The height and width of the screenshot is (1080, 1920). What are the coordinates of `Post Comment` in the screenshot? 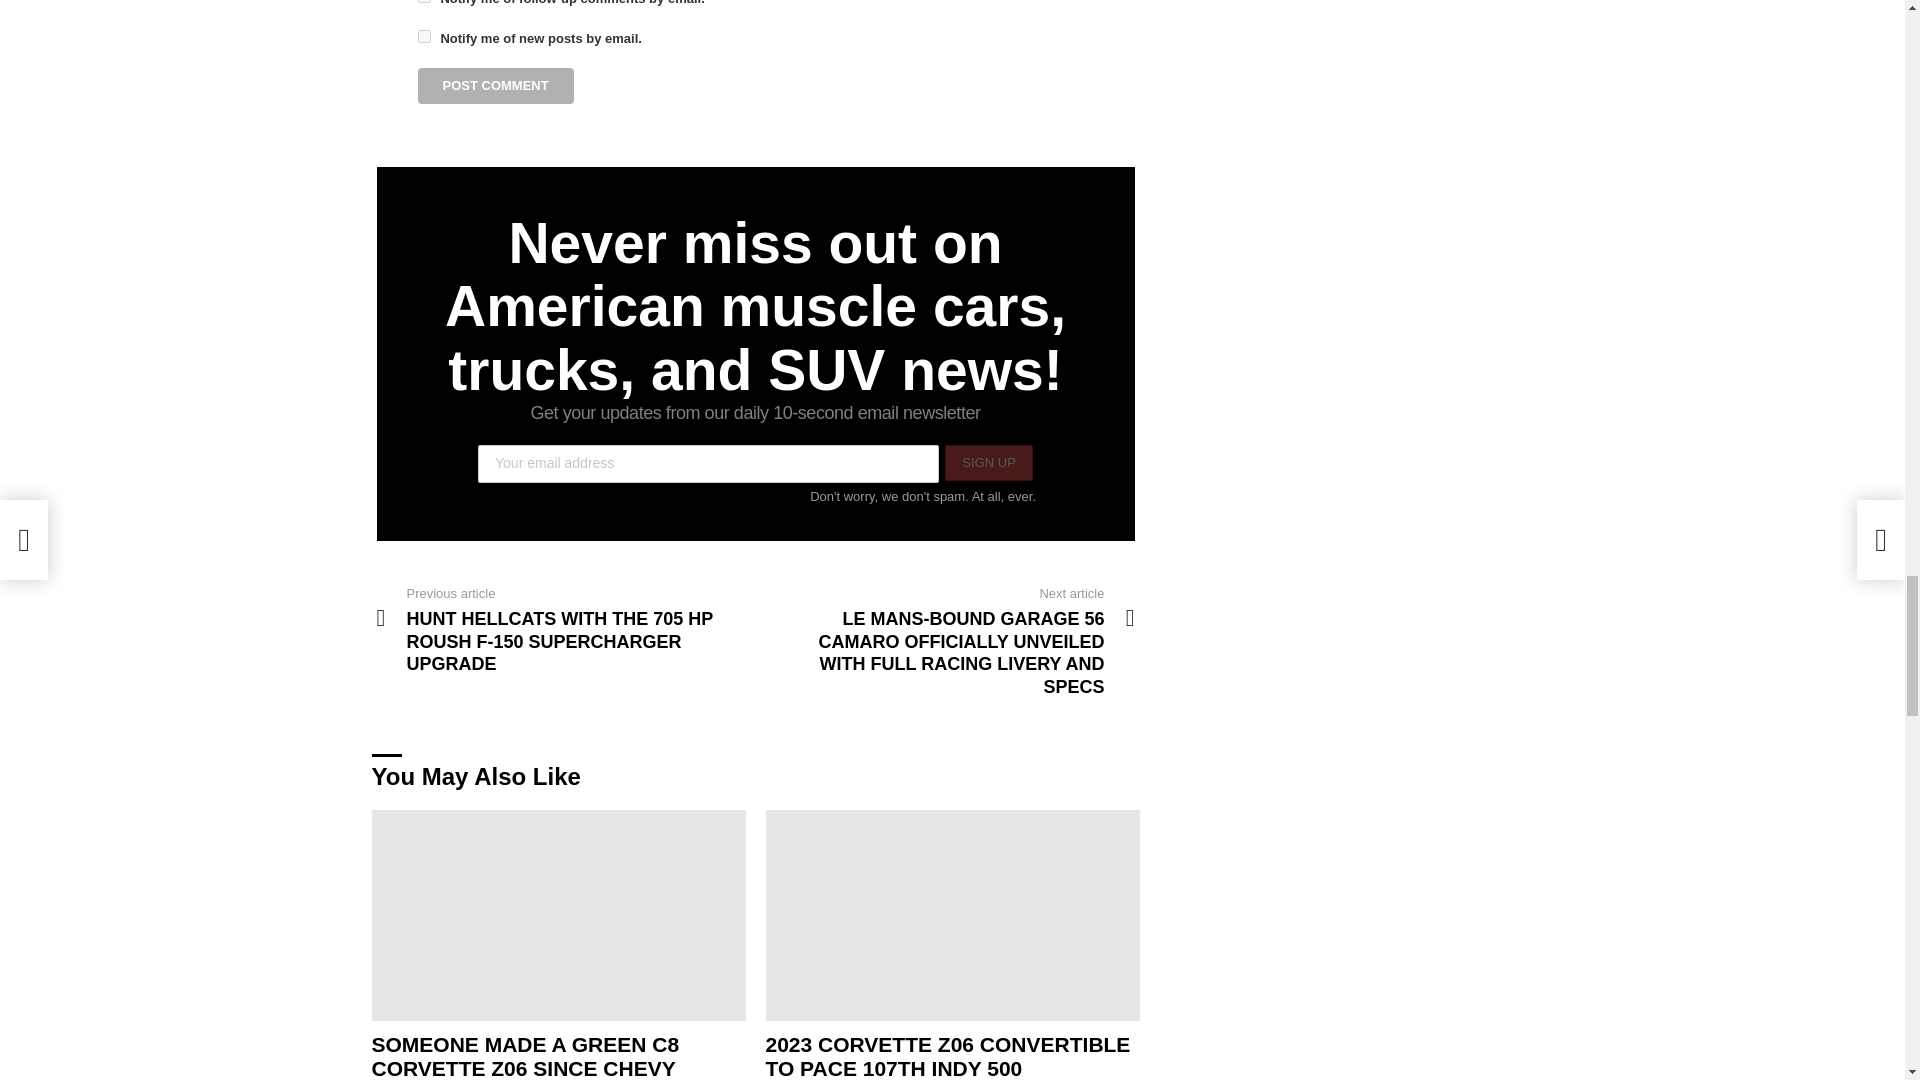 It's located at (496, 86).